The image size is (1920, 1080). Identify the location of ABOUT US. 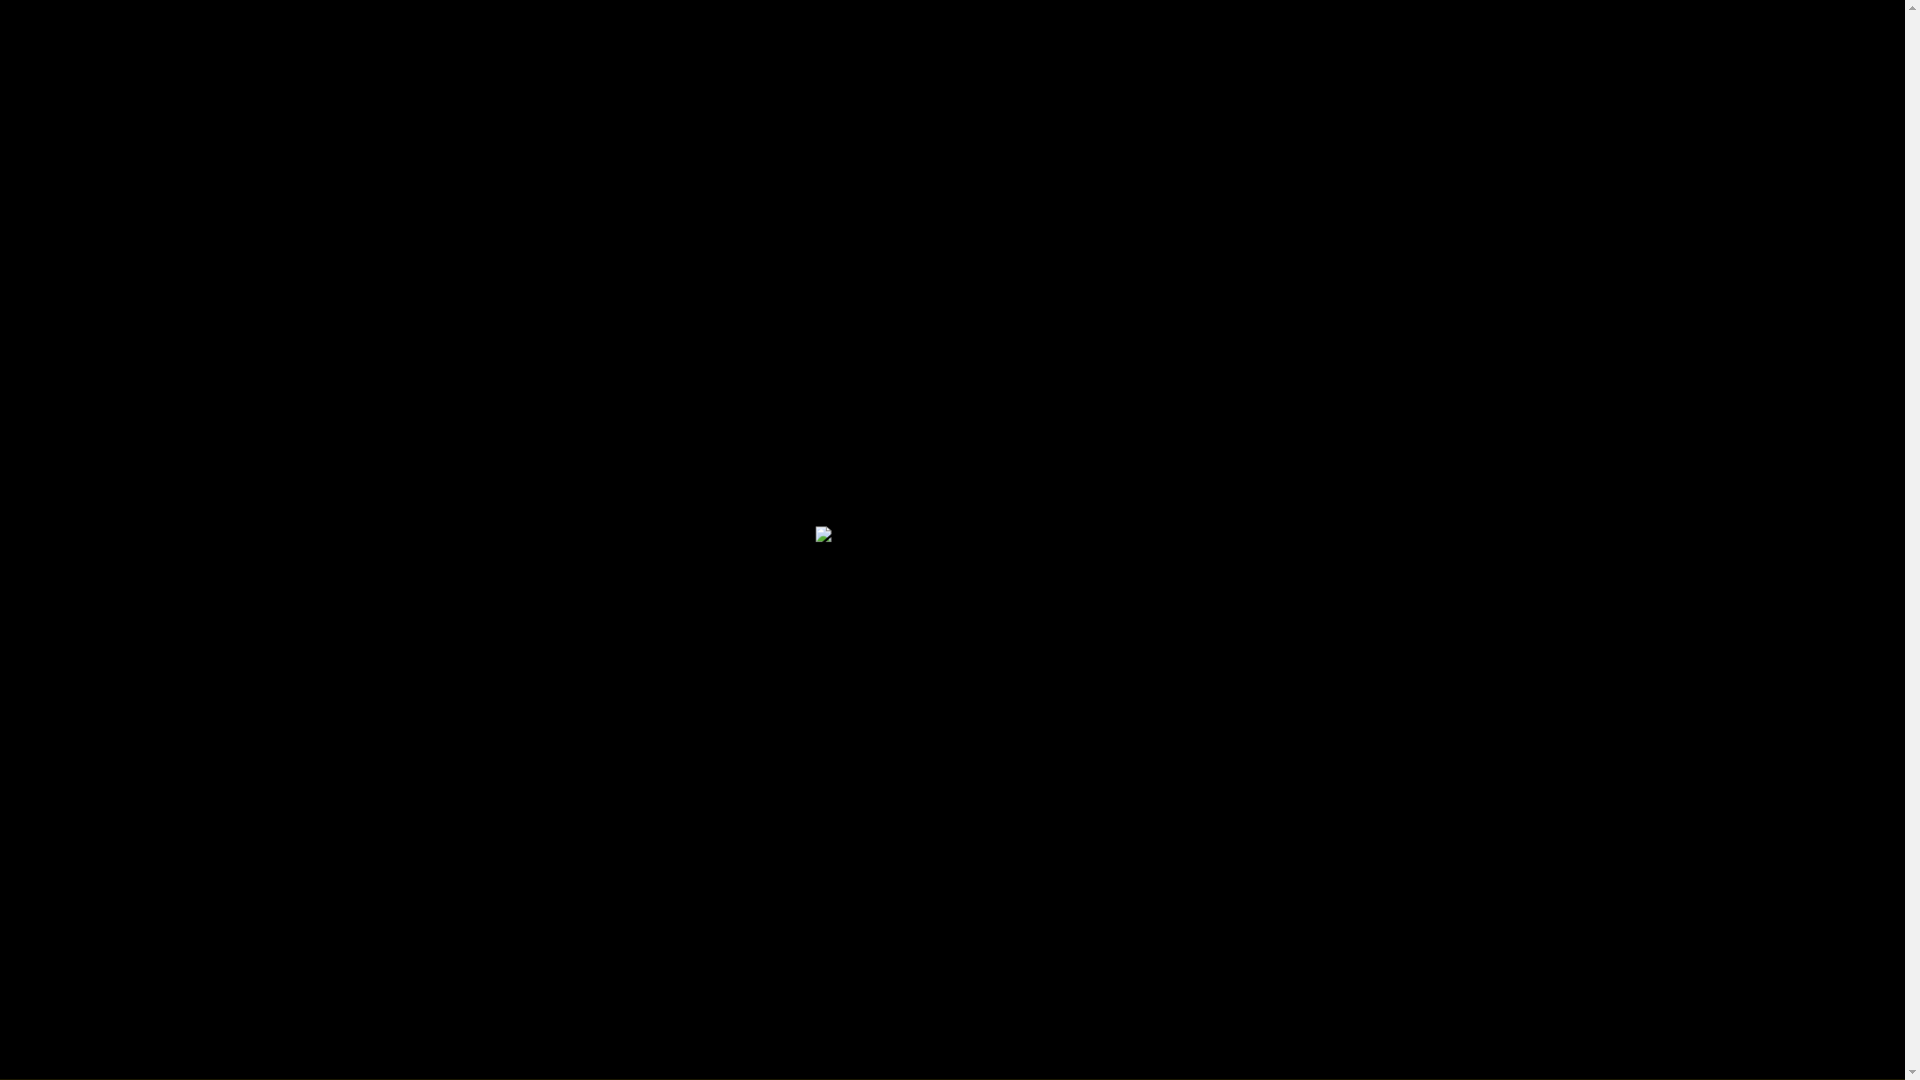
(1774, 28).